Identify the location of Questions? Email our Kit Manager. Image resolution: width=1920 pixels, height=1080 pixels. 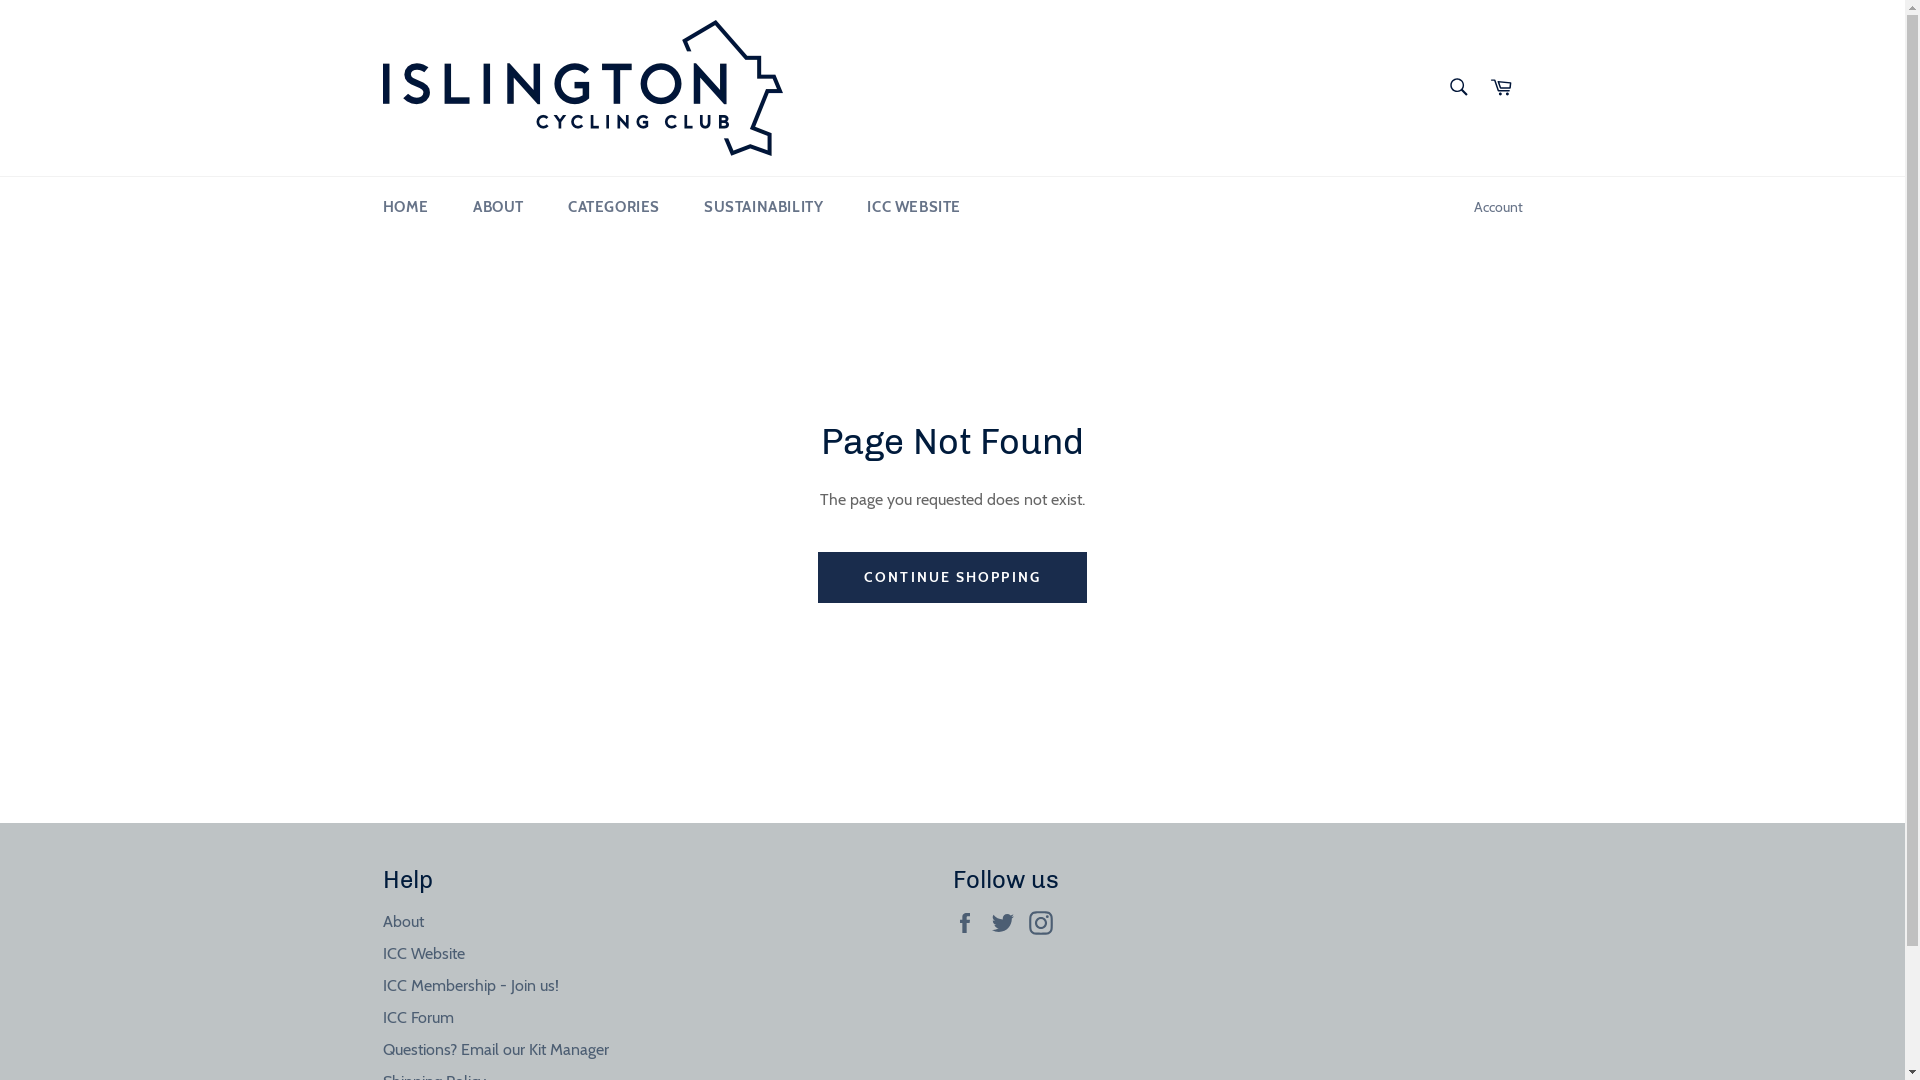
(495, 1050).